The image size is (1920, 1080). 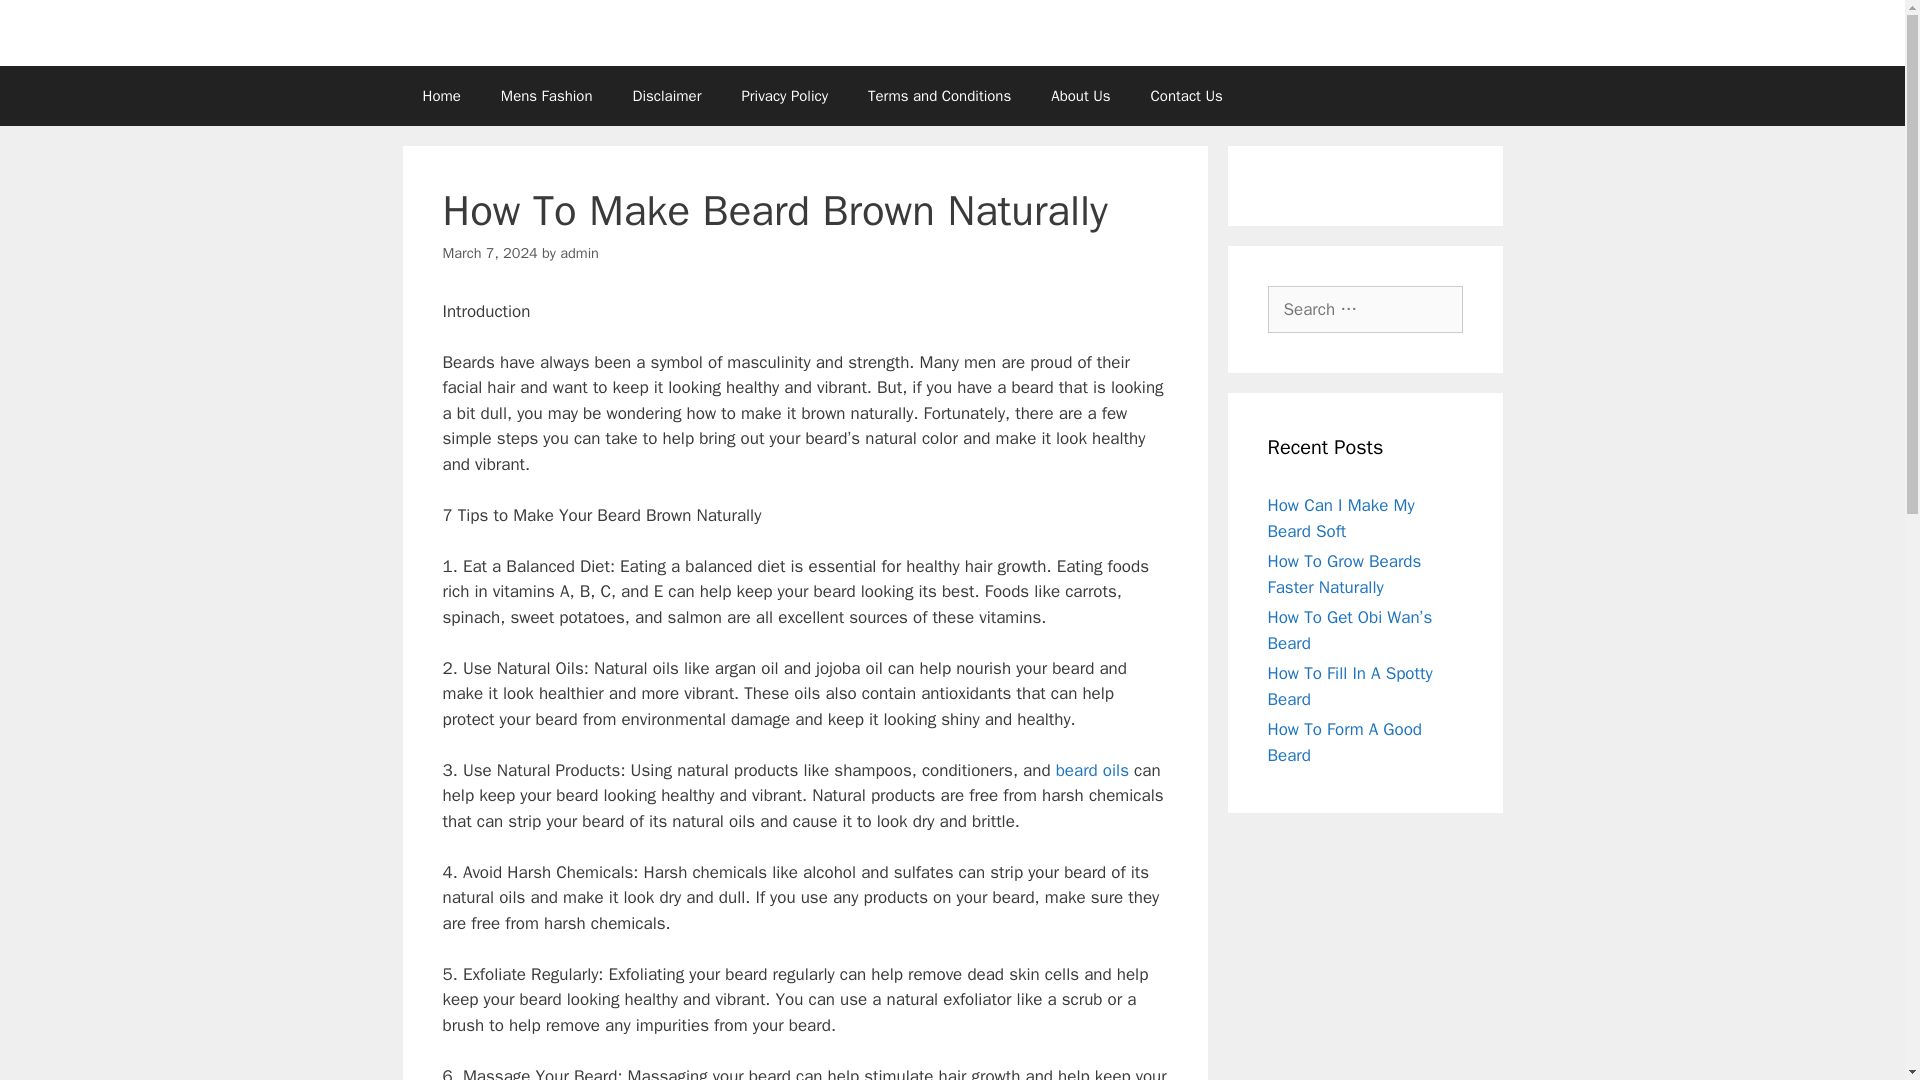 I want to click on Terms and Conditions, so click(x=940, y=96).